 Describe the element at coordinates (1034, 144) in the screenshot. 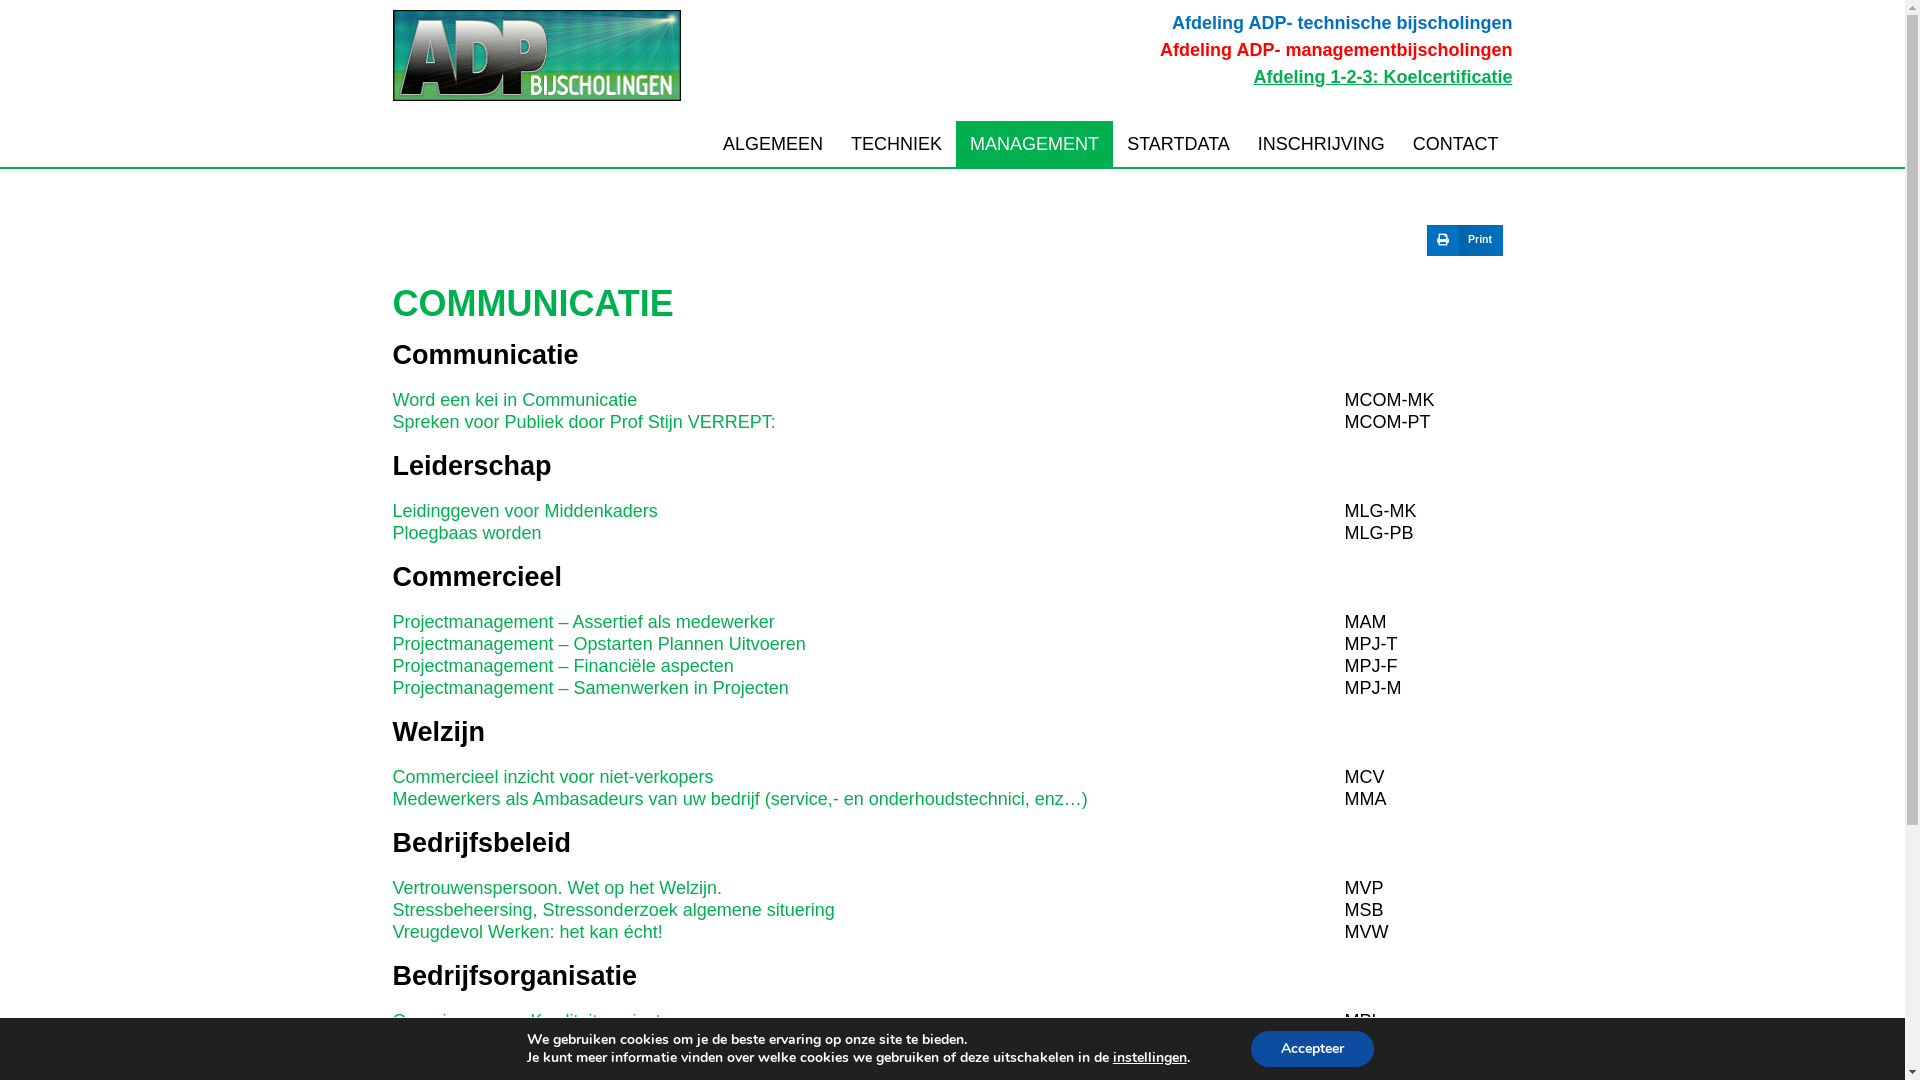

I see `MANAGEMENT` at that location.